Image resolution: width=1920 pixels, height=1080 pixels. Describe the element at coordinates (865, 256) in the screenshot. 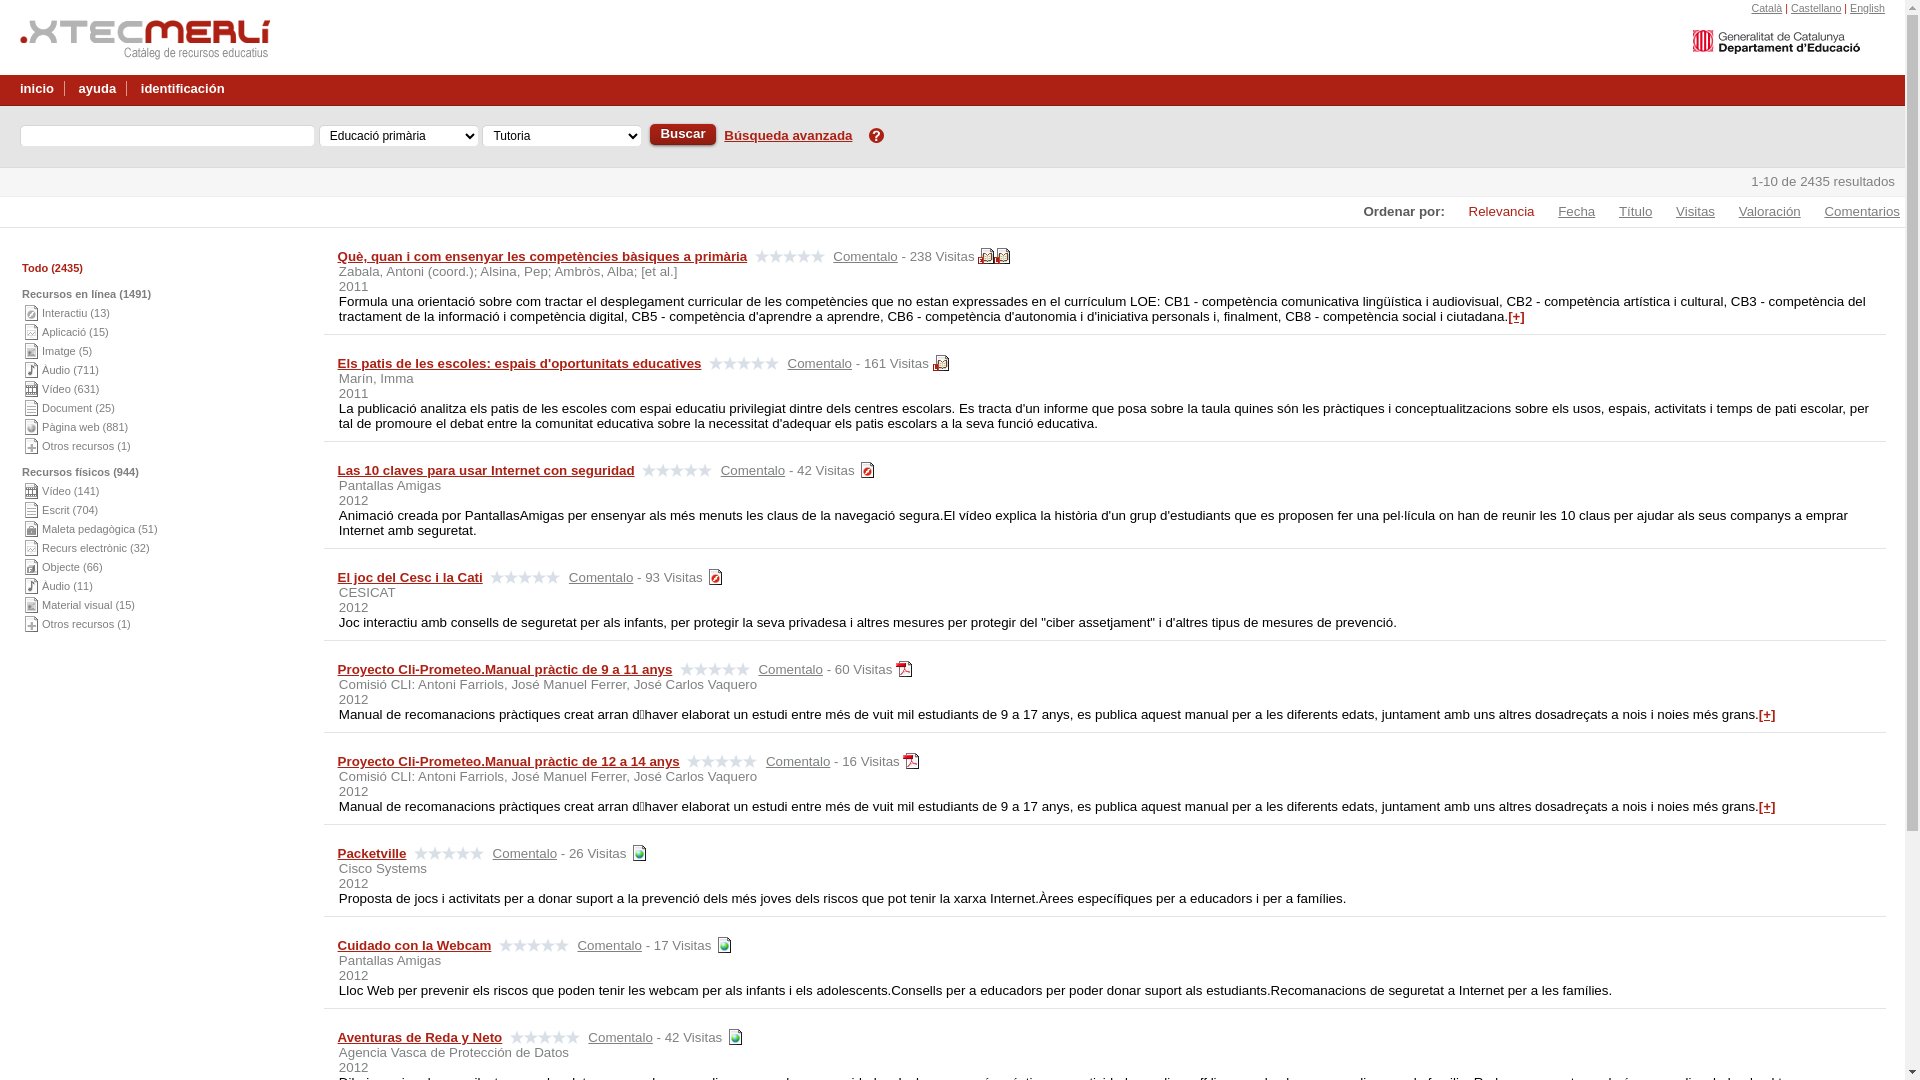

I see `Comentalo` at that location.